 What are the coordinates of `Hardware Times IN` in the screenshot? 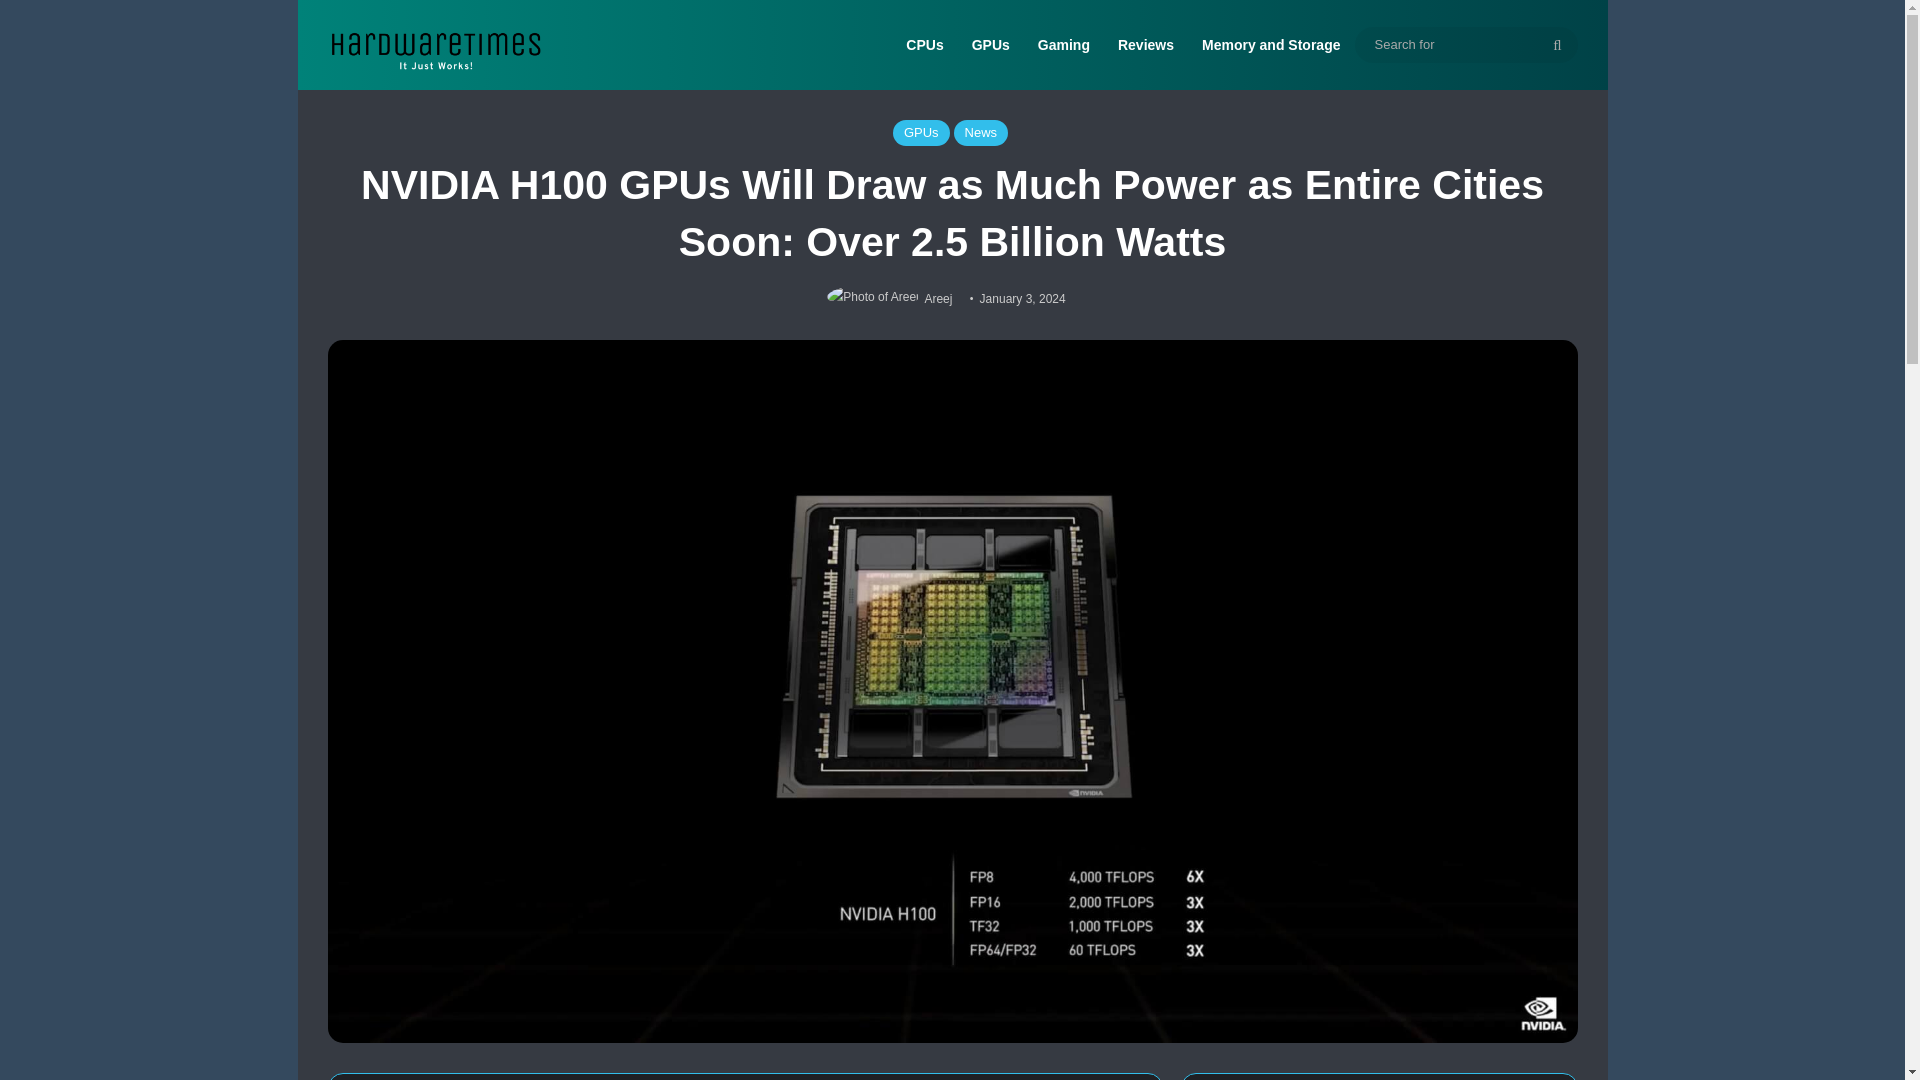 It's located at (434, 45).